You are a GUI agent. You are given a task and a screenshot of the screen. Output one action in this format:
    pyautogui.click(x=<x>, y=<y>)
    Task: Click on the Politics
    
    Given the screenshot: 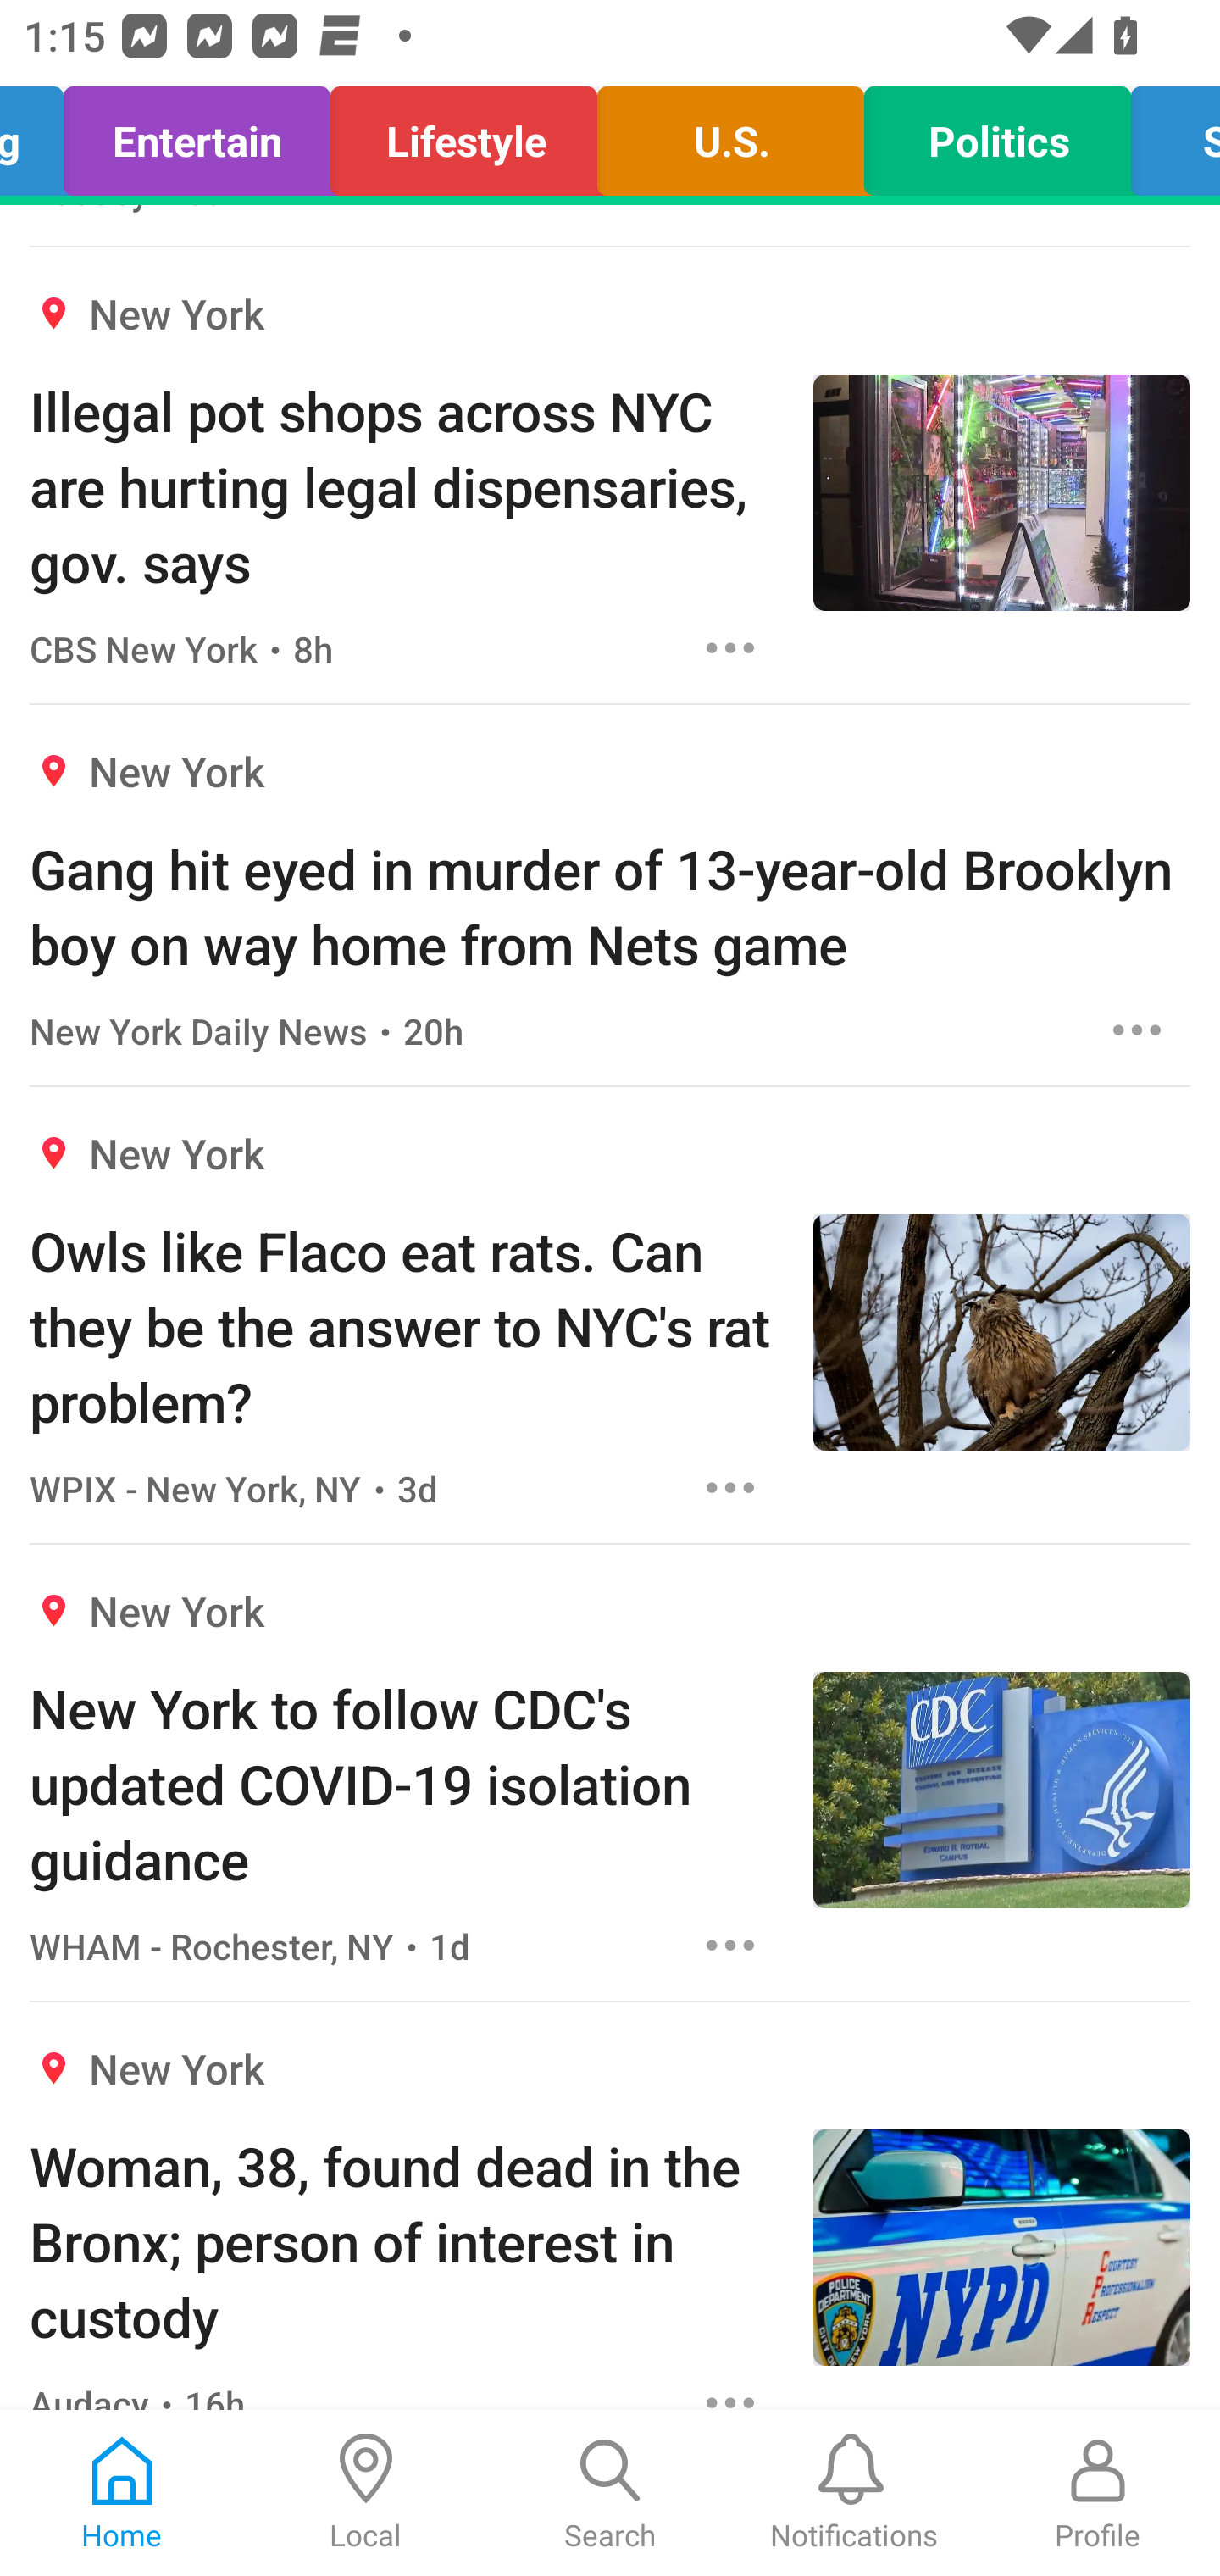 What is the action you would take?
    pyautogui.click(x=998, y=134)
    